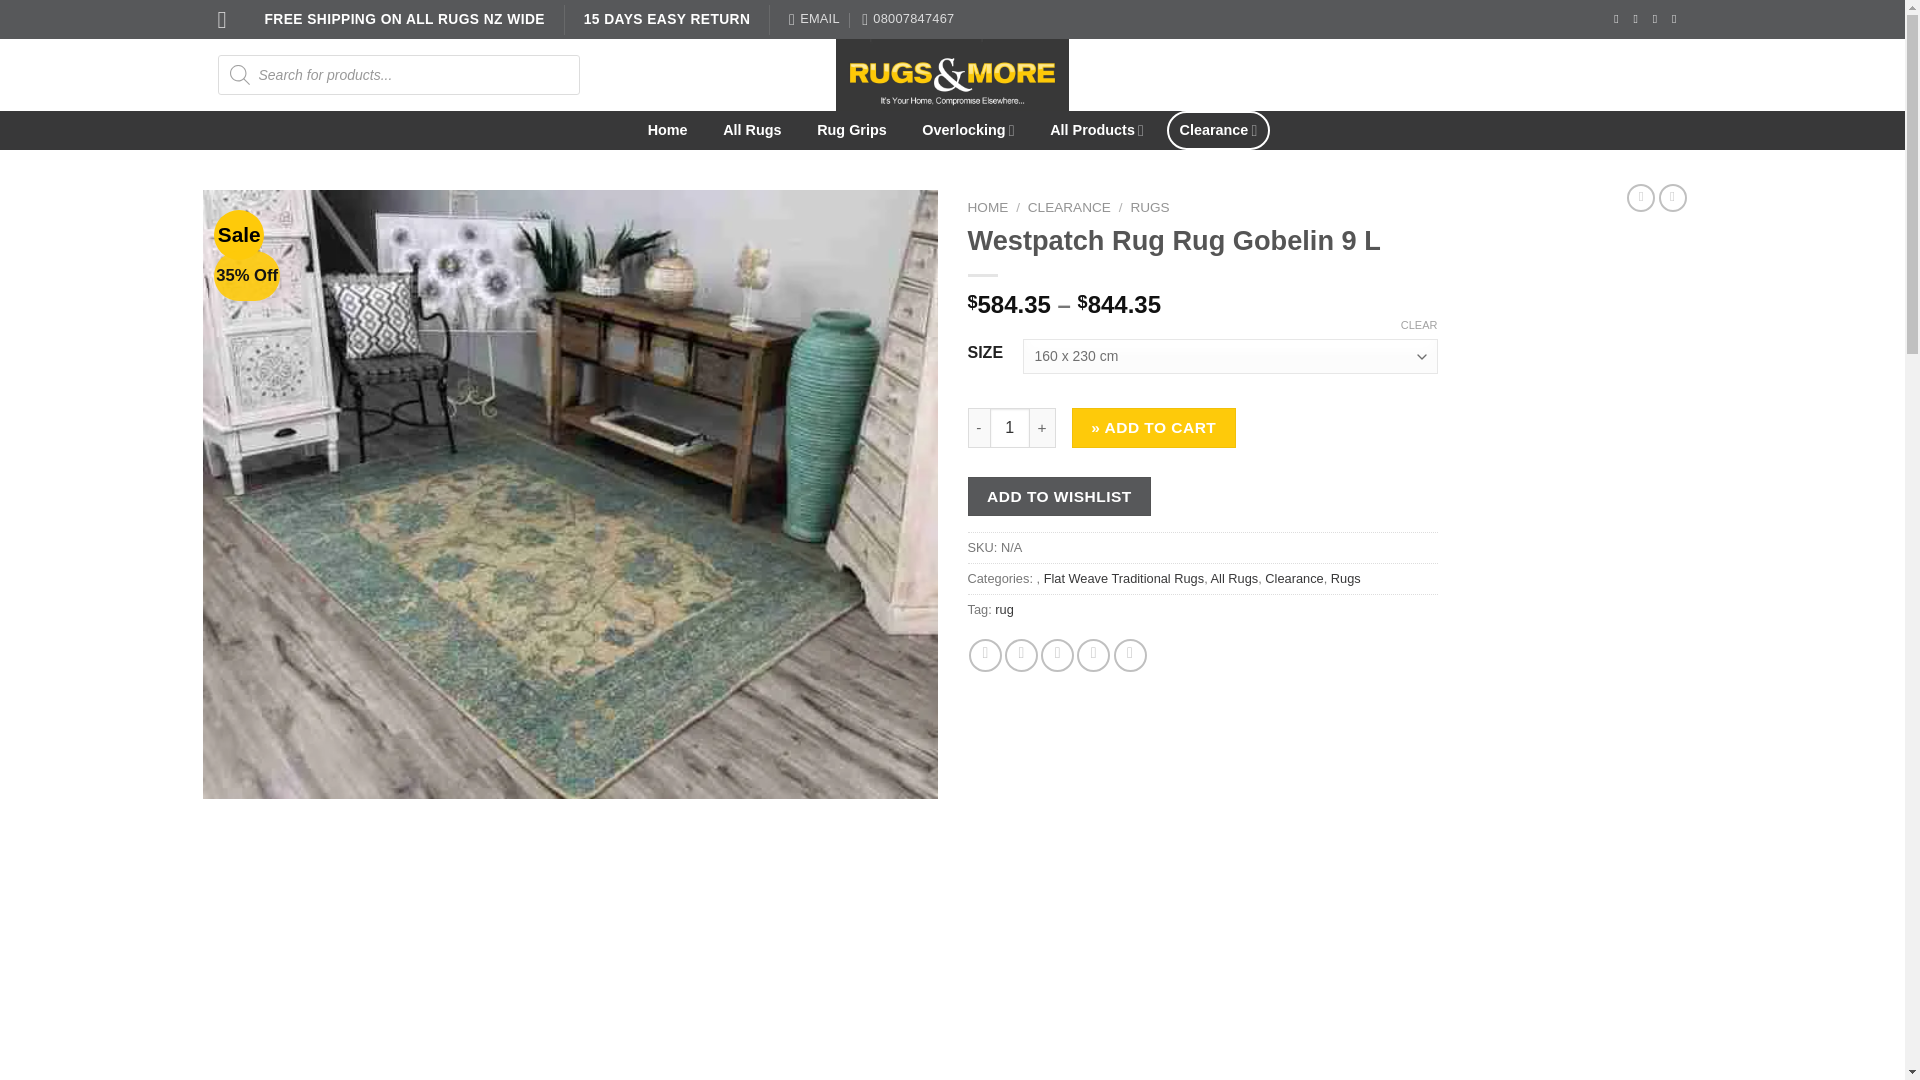  What do you see at coordinates (814, 18) in the screenshot?
I see `EMAIL` at bounding box center [814, 18].